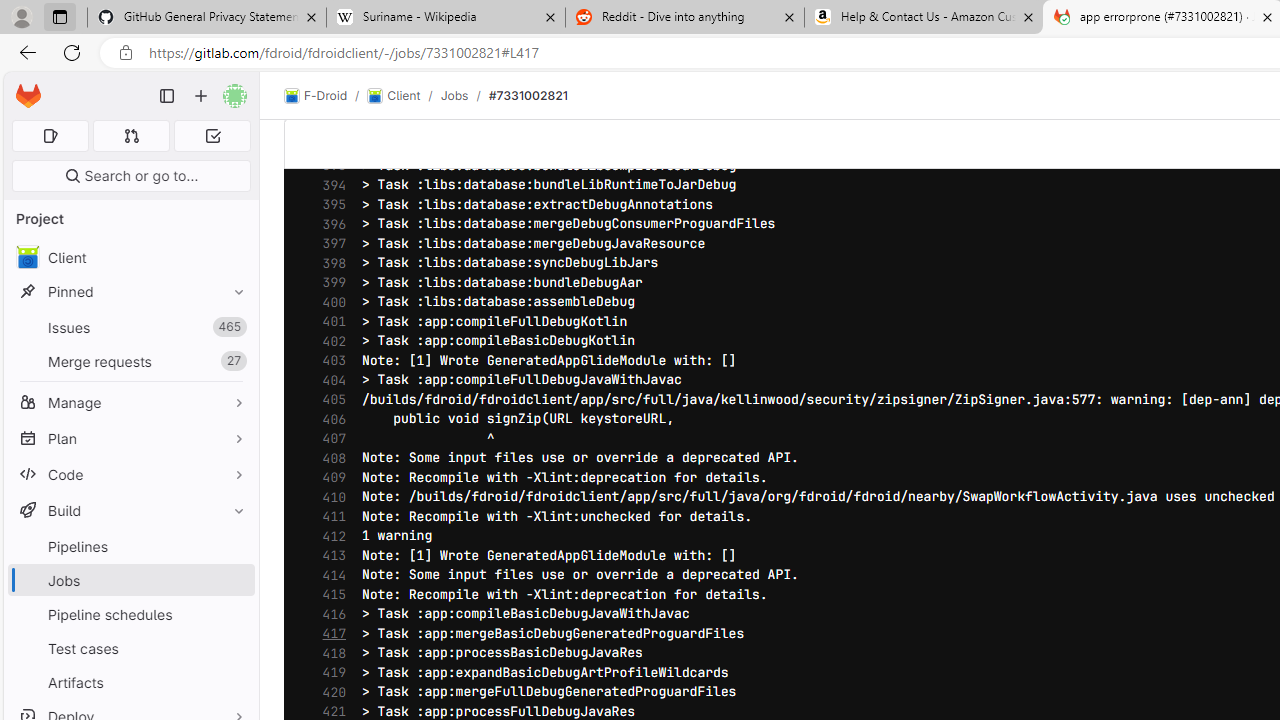 Image resolution: width=1280 pixels, height=720 pixels. I want to click on Pin Pipelines, so click(234, 546).